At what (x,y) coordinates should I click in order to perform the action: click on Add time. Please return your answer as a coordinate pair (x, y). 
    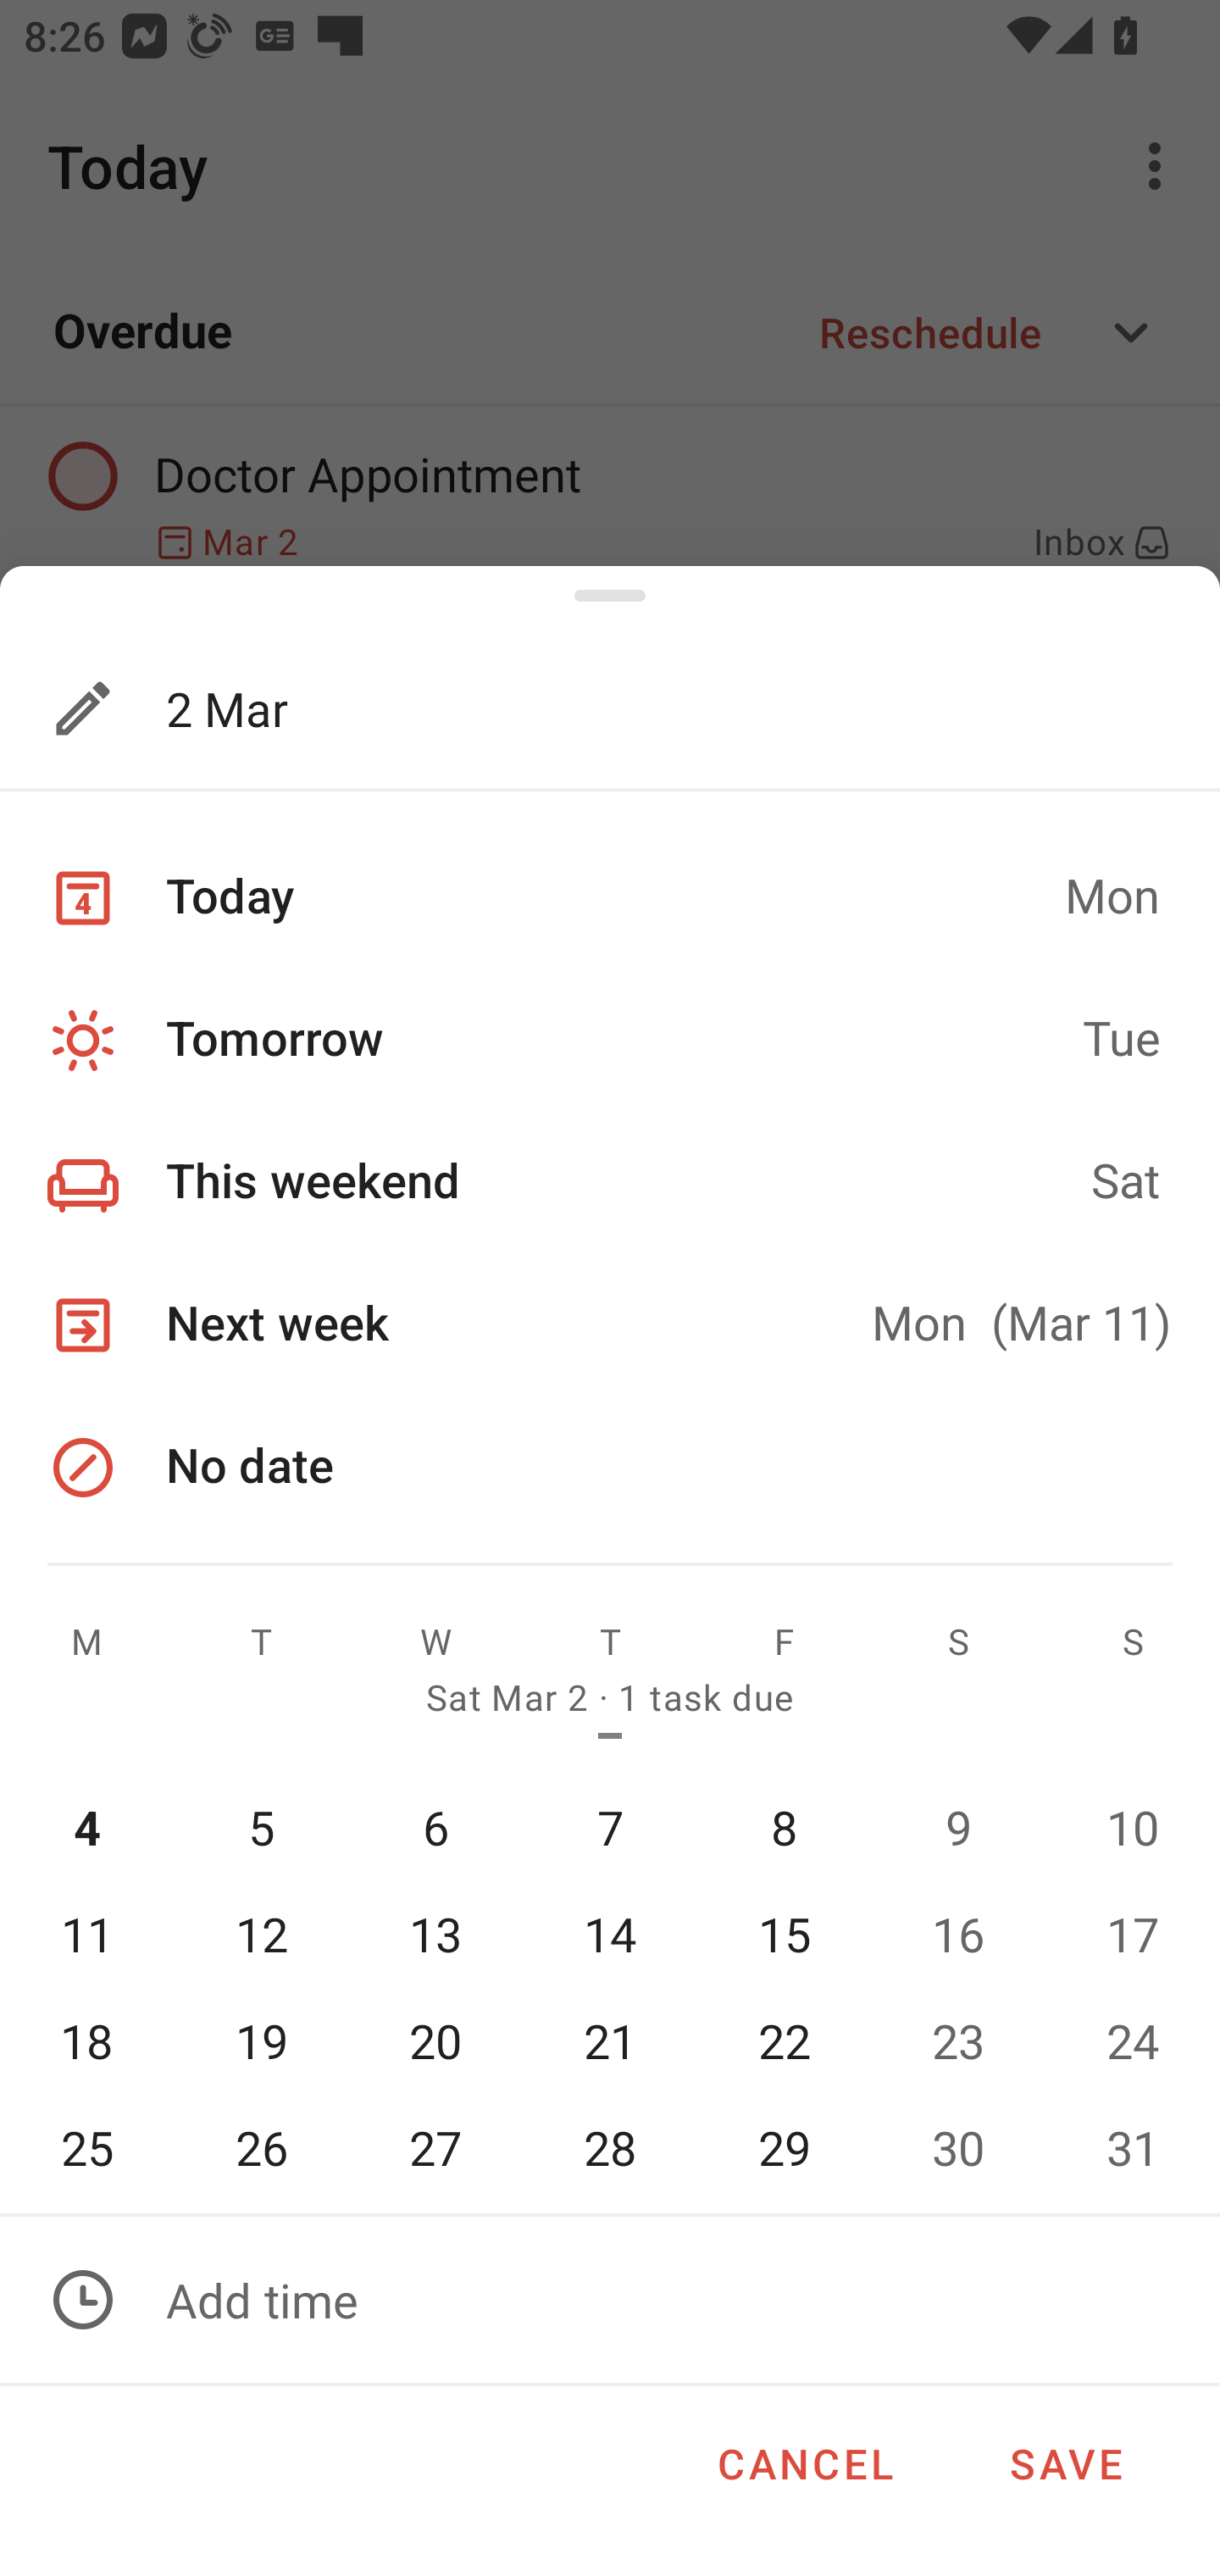
    Looking at the image, I should click on (610, 2300).